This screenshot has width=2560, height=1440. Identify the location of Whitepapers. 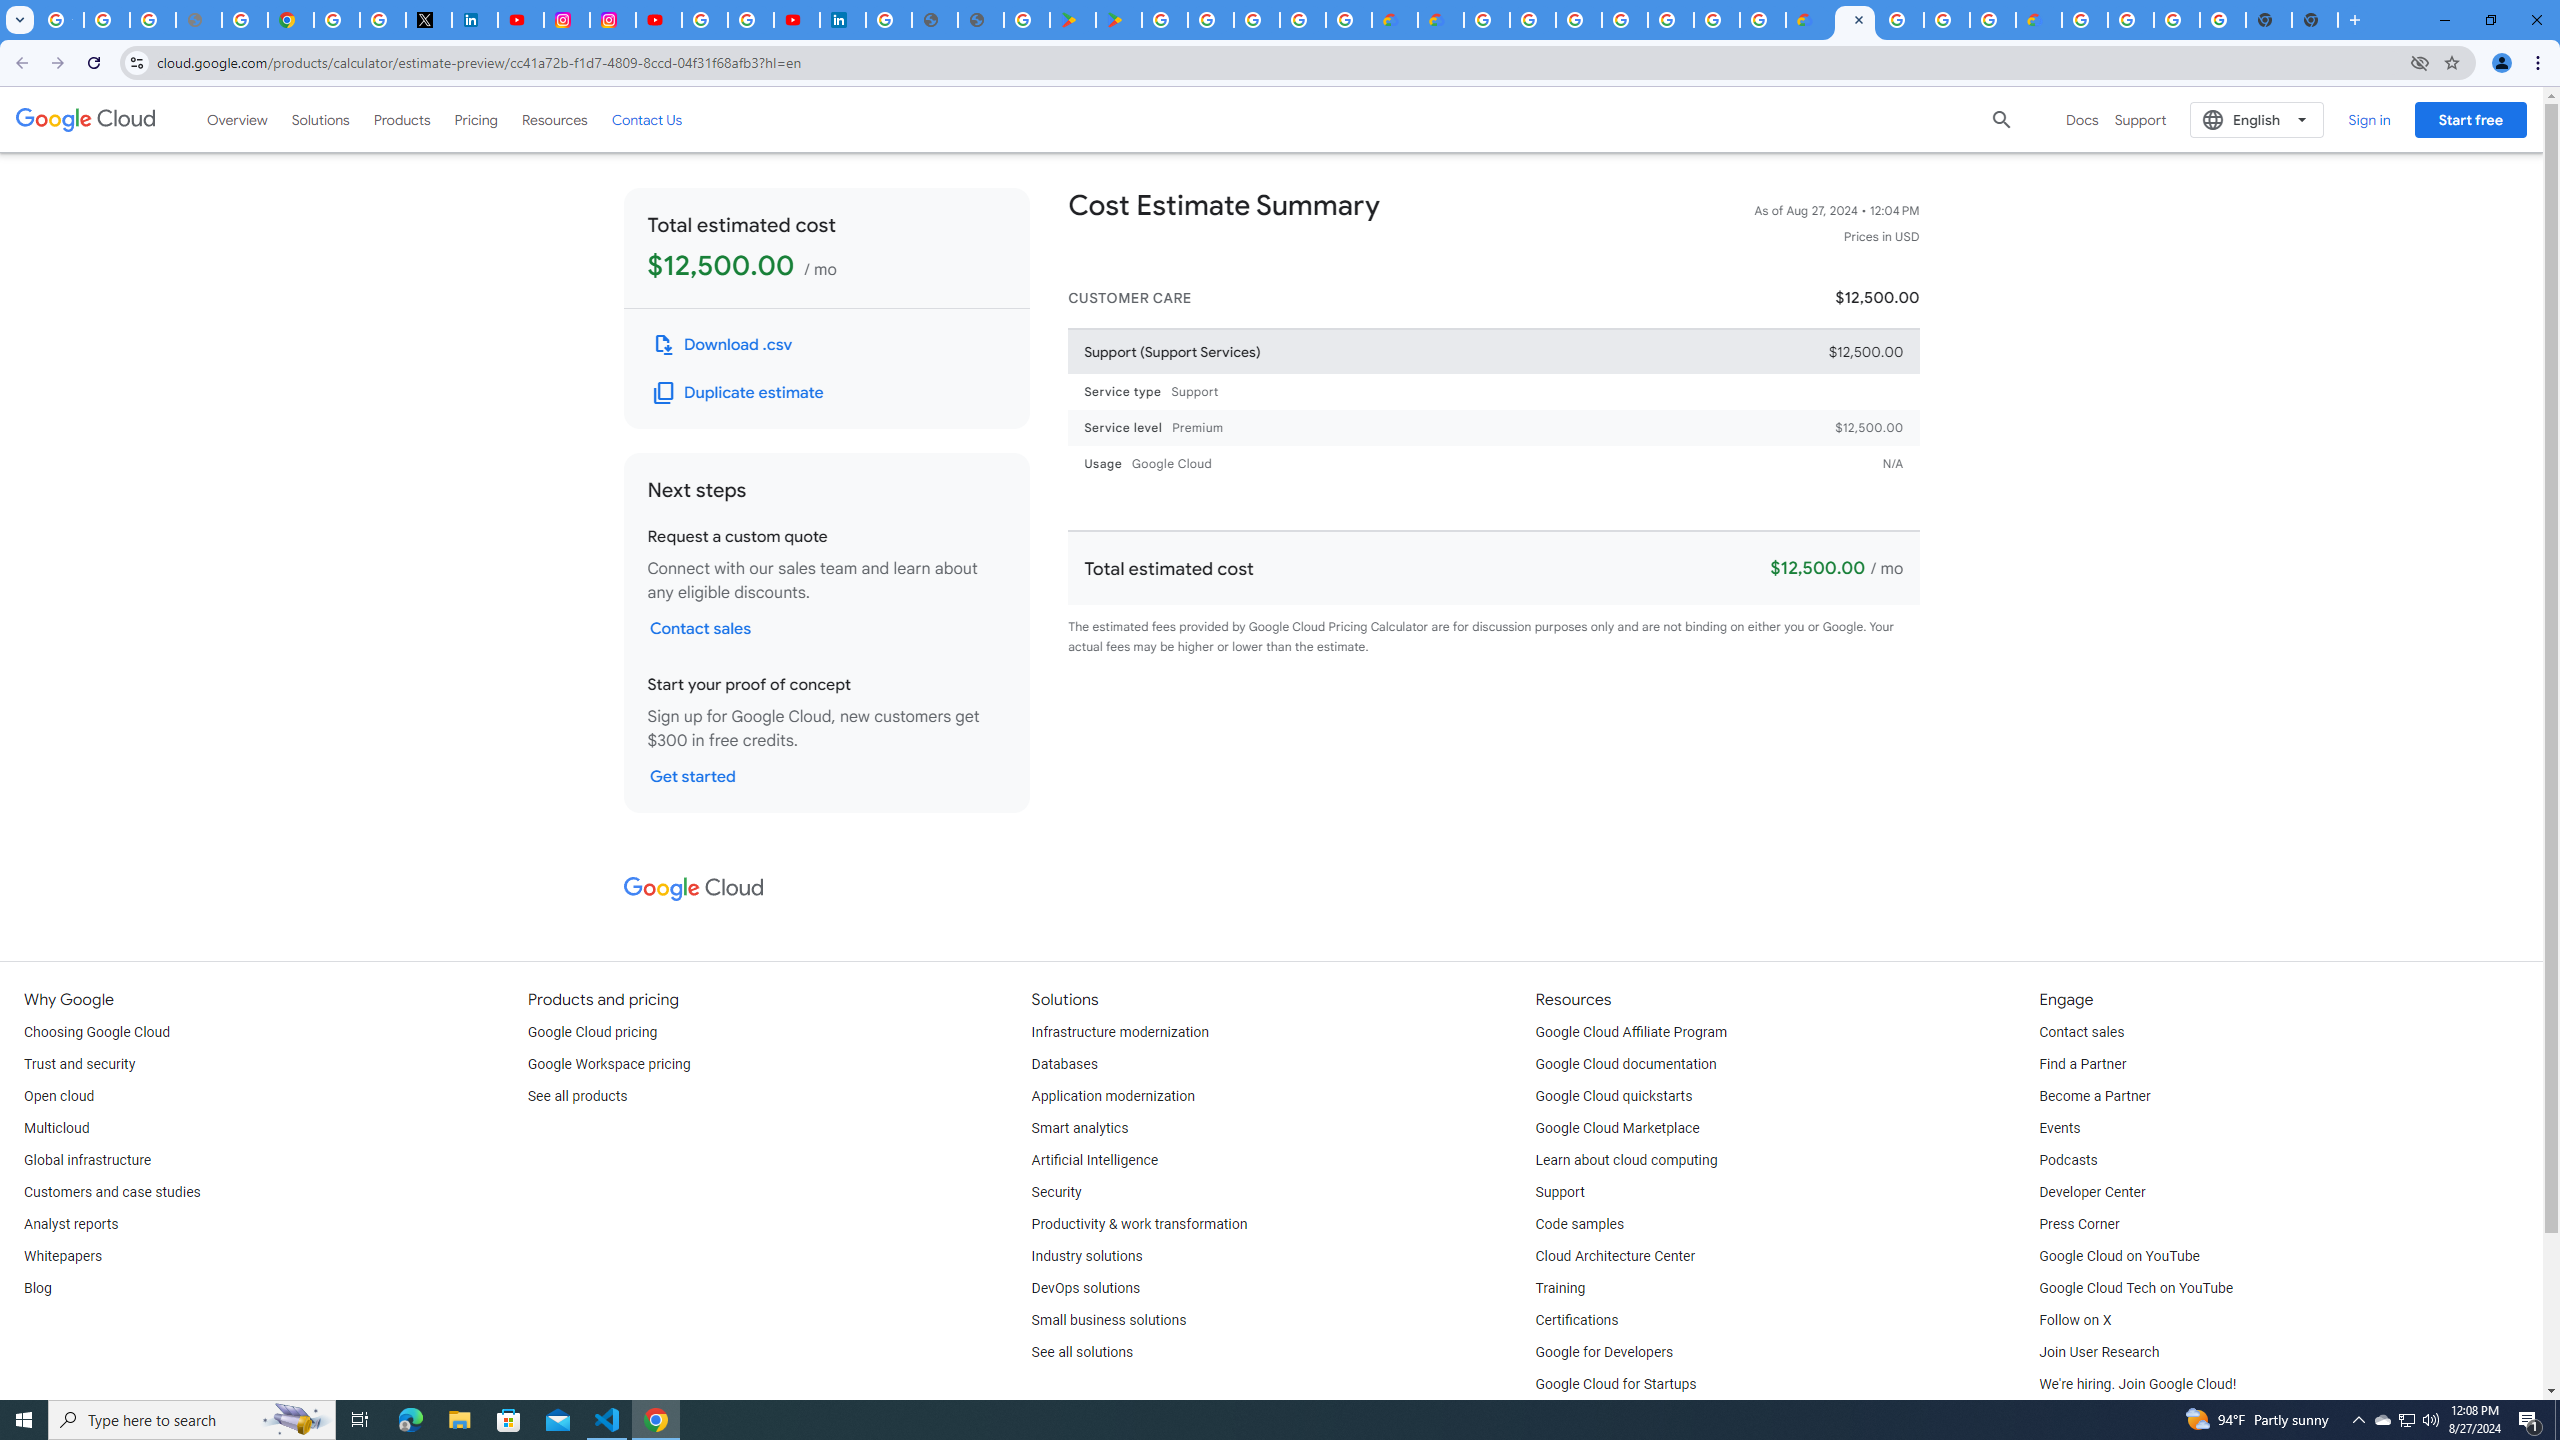
(62, 1256).